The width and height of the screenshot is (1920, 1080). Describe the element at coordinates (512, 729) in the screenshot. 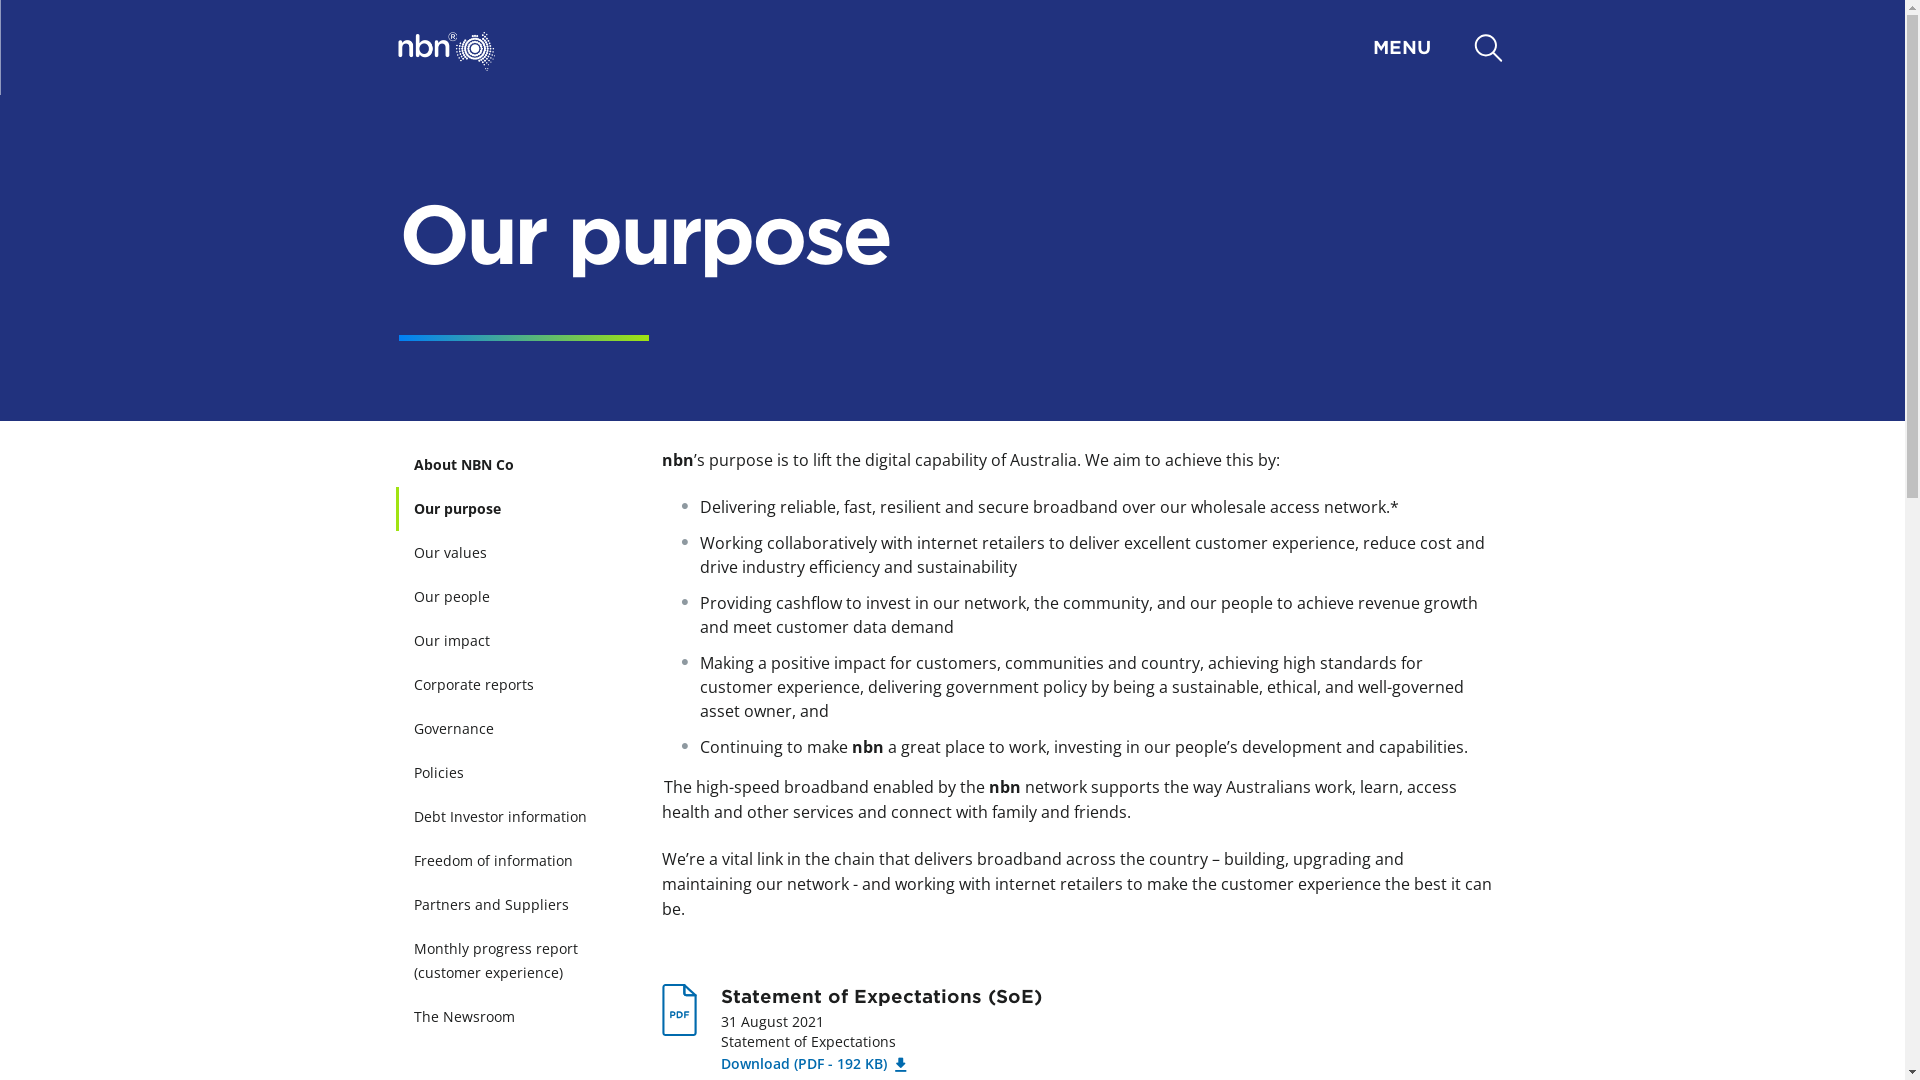

I see `Governance` at that location.